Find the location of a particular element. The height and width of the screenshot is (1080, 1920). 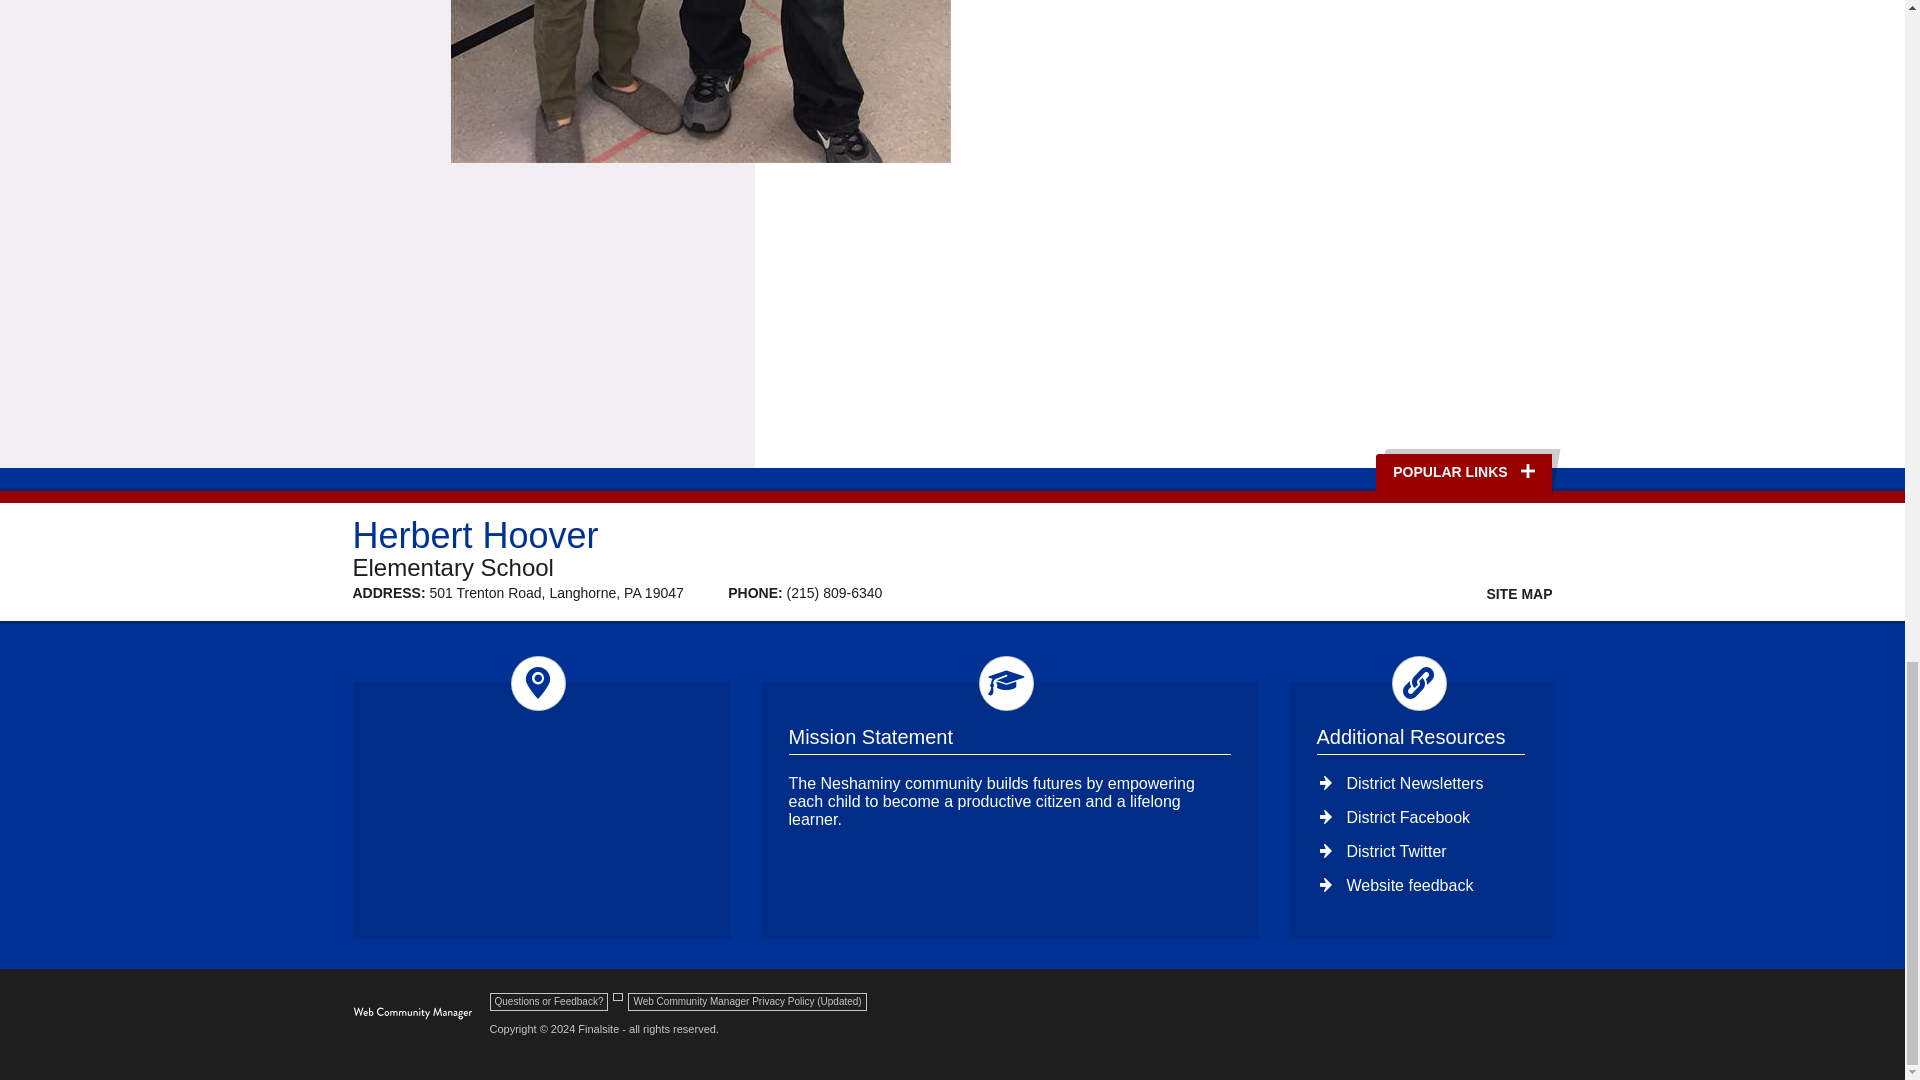

Hoover Hawks is located at coordinates (700, 82).